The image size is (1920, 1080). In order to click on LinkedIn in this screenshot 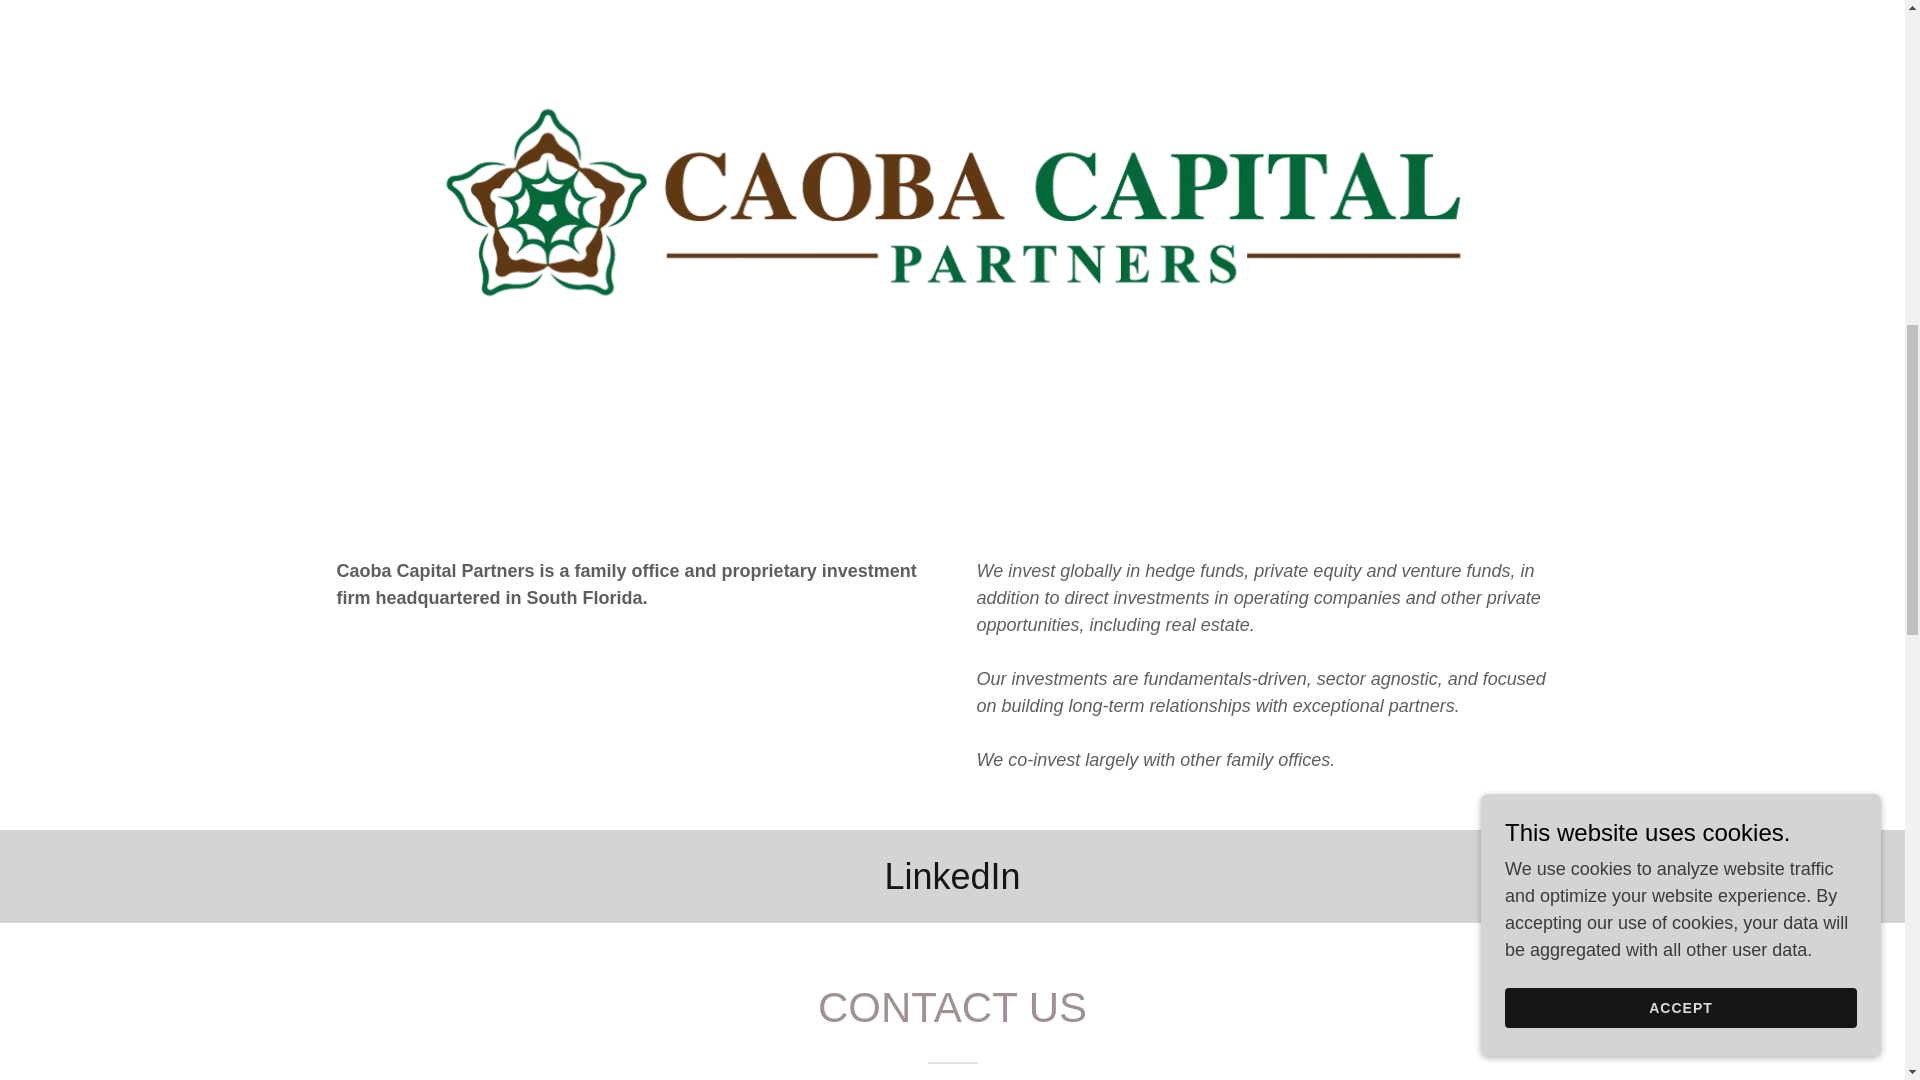, I will do `click(951, 876)`.